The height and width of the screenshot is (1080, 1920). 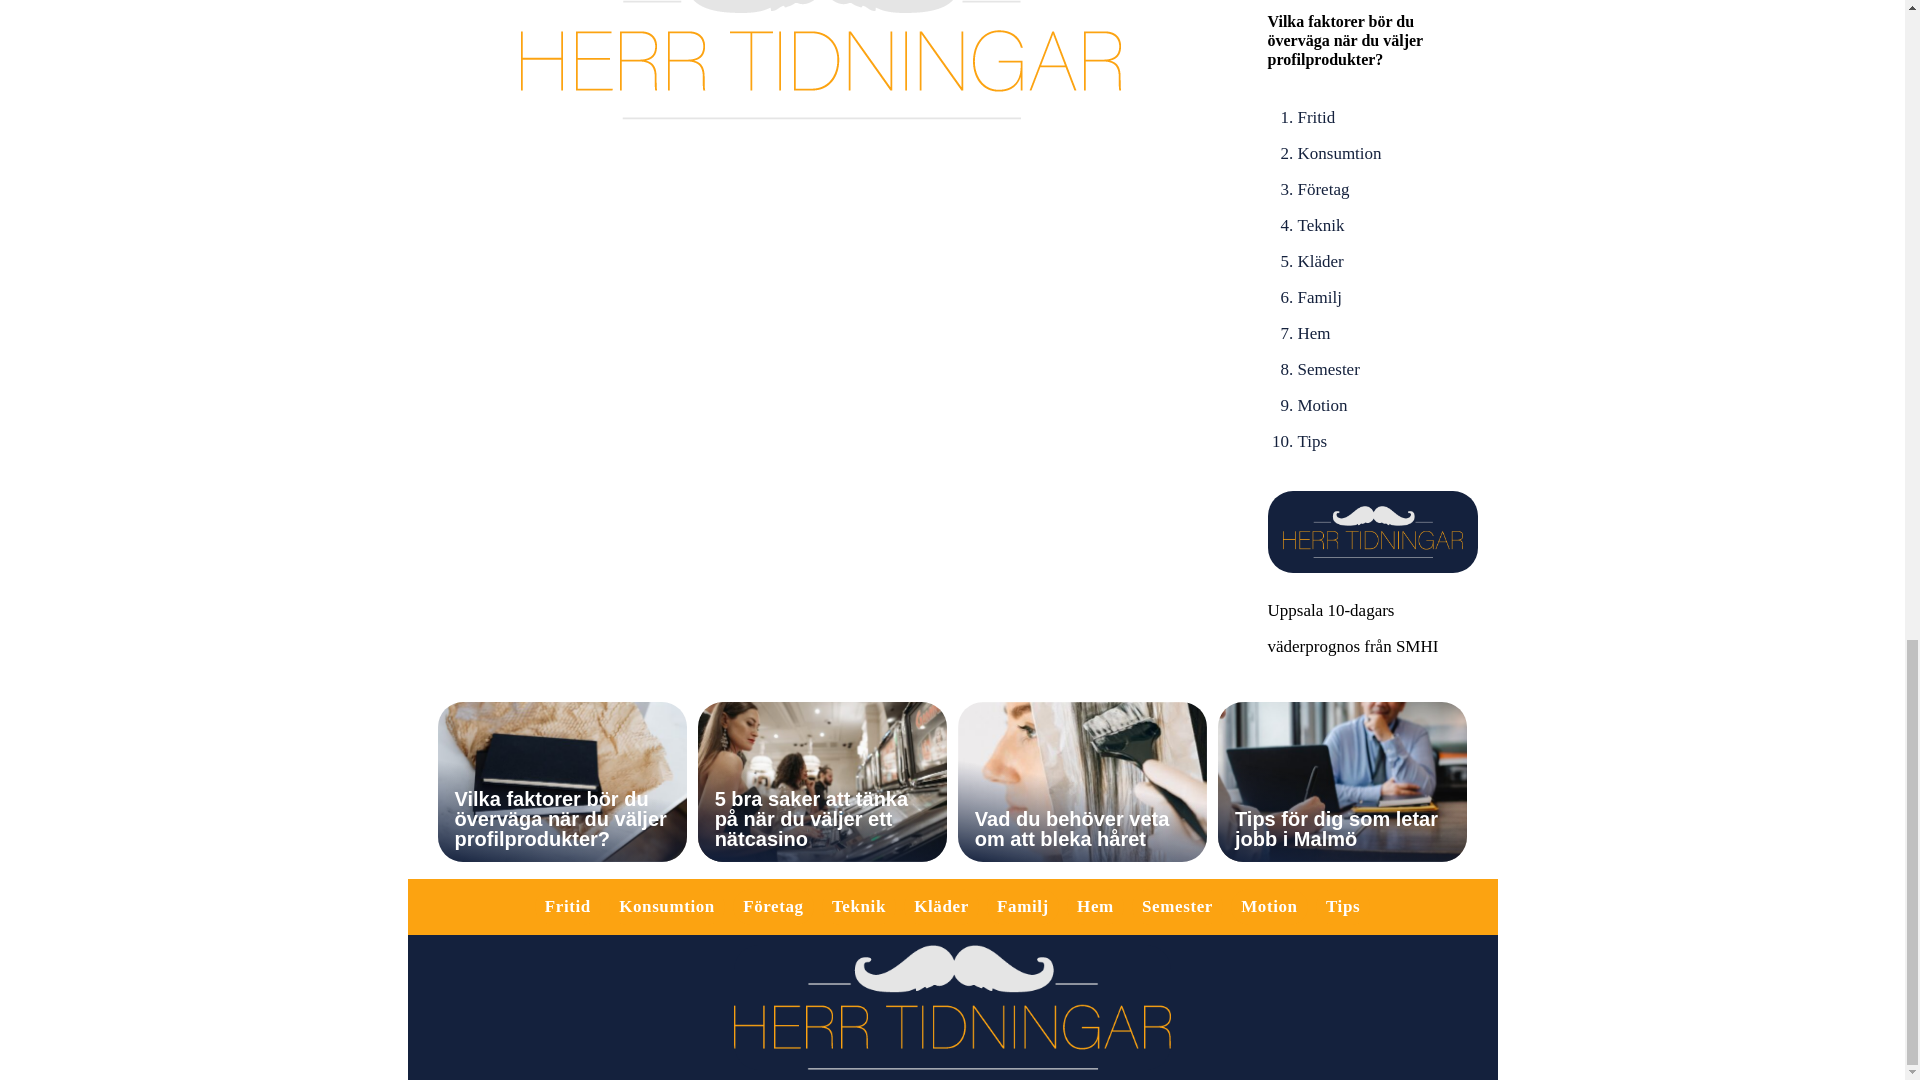 What do you see at coordinates (568, 906) in the screenshot?
I see `Fritid` at bounding box center [568, 906].